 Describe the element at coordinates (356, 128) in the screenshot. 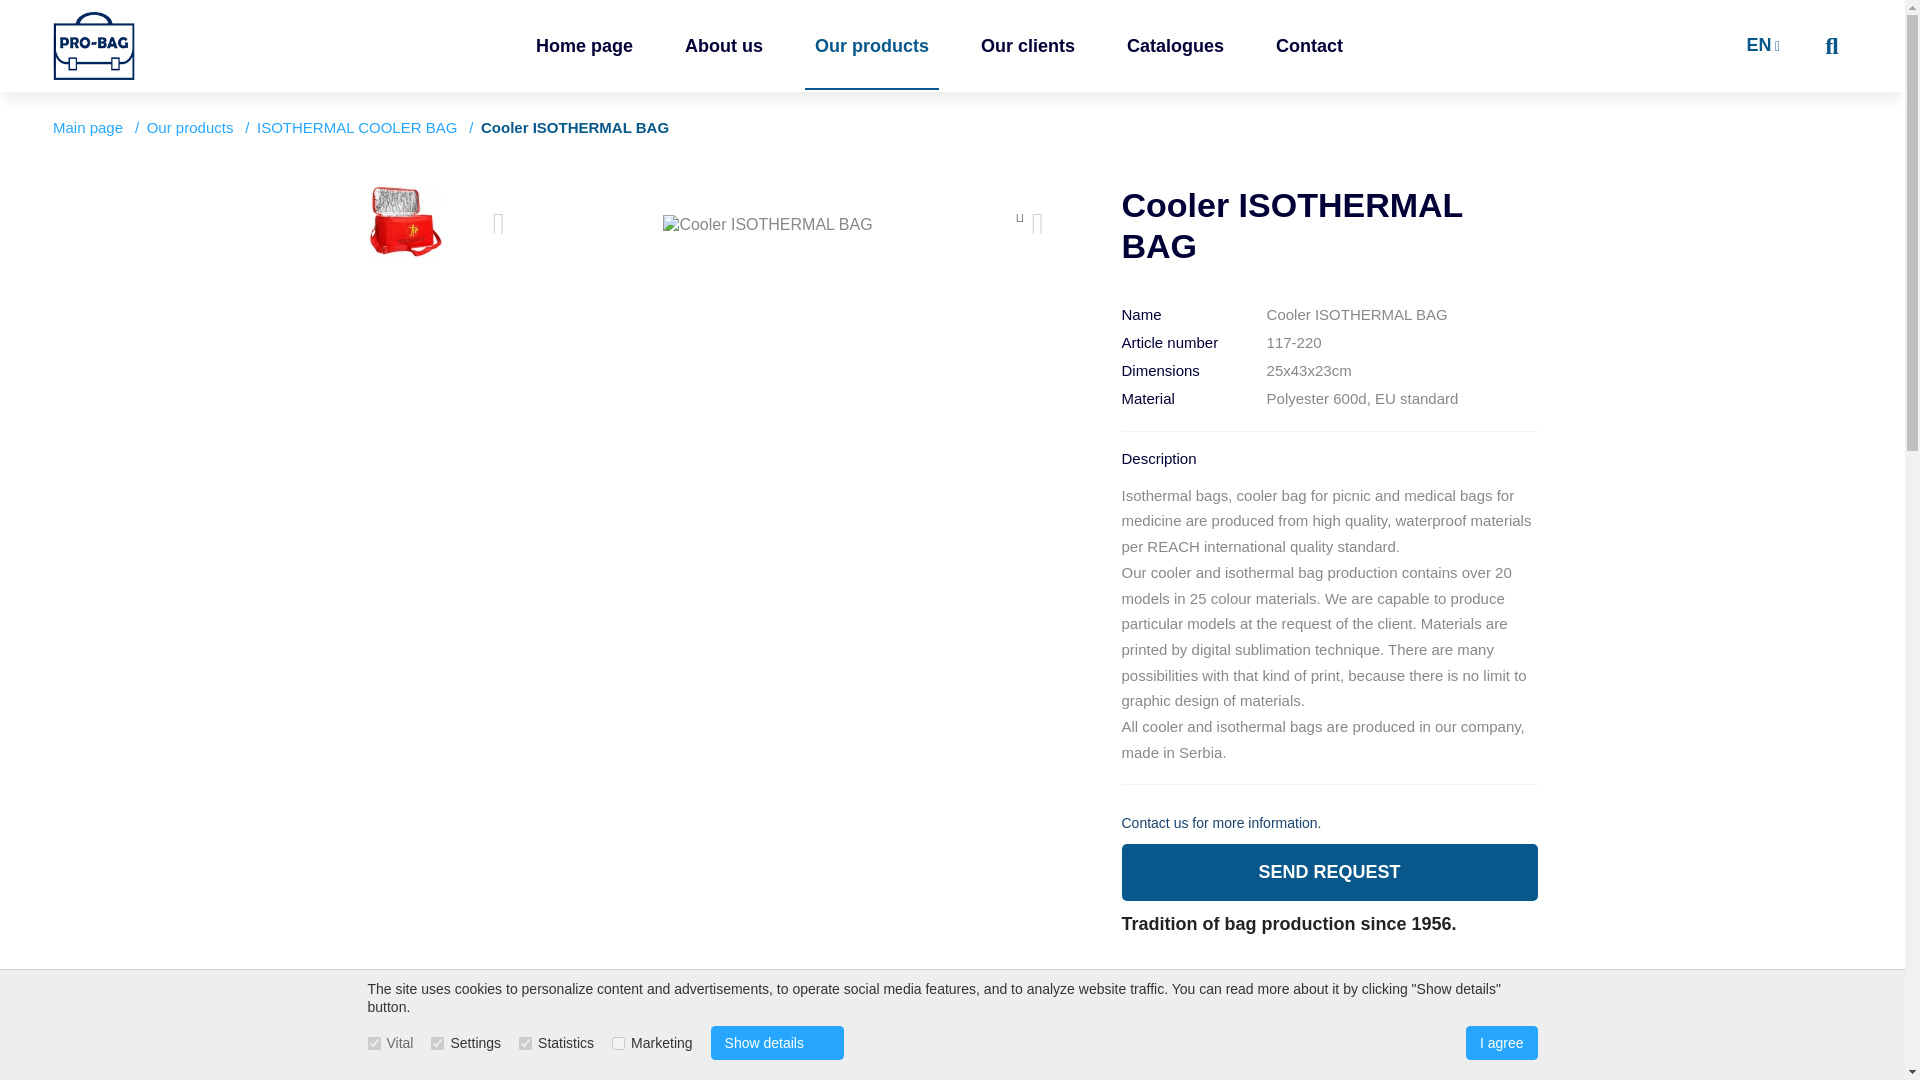

I see `ISOTHERMAL COOLER BAG` at that location.